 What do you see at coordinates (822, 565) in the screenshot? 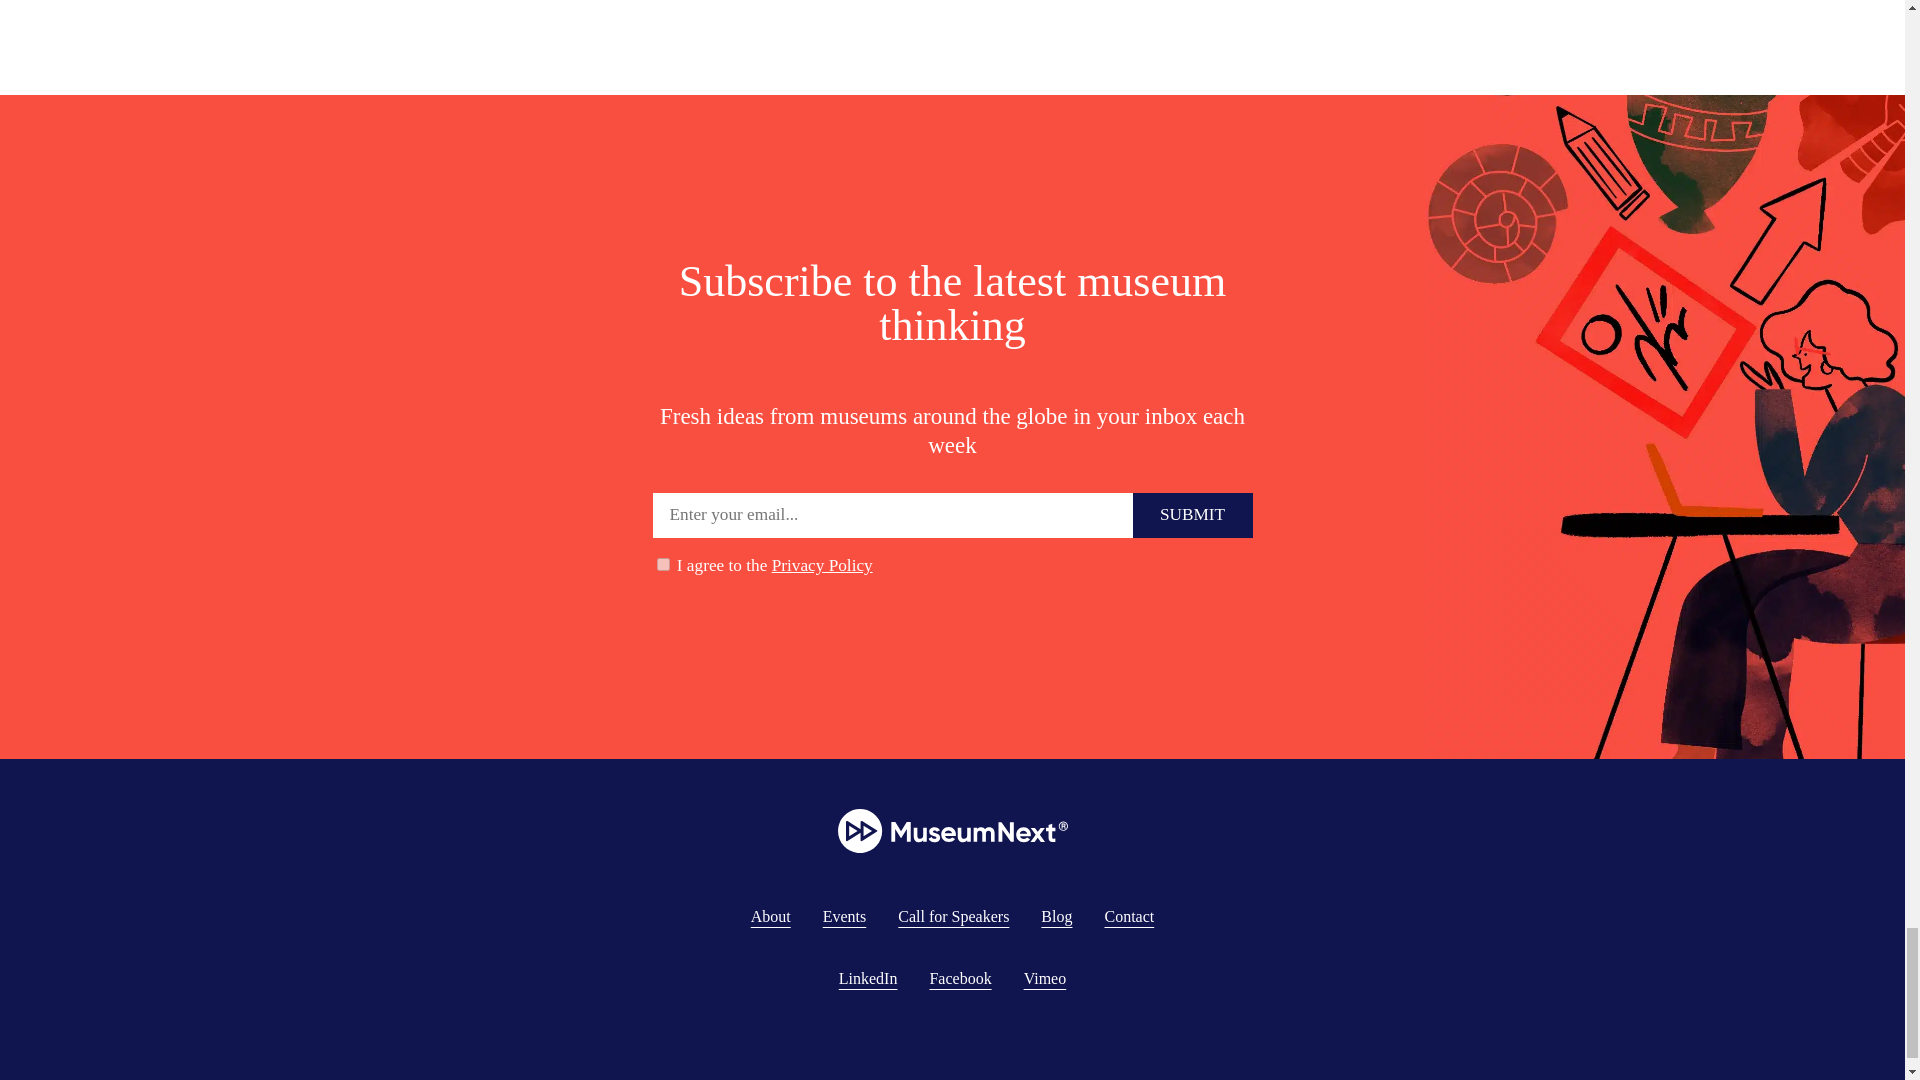
I see `Privacy Policy` at bounding box center [822, 565].